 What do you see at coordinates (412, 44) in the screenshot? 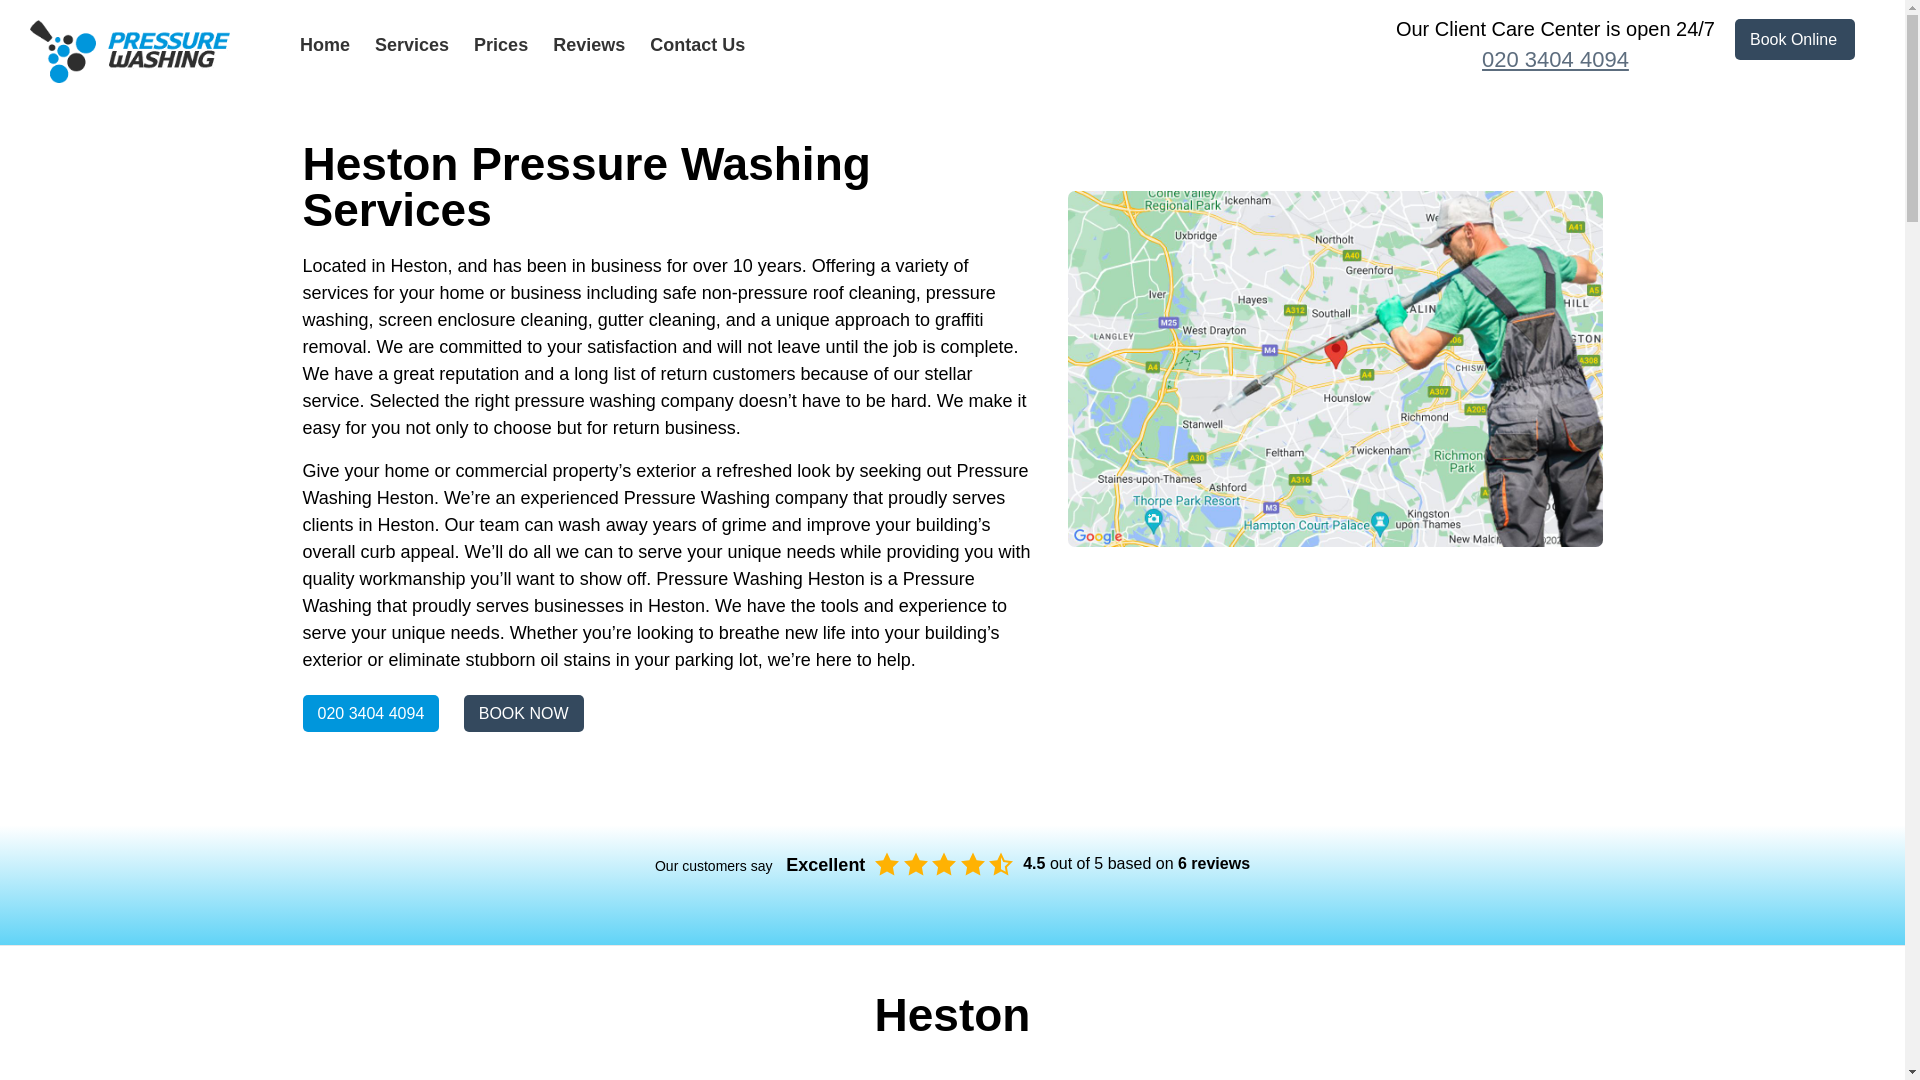
I see `Services` at bounding box center [412, 44].